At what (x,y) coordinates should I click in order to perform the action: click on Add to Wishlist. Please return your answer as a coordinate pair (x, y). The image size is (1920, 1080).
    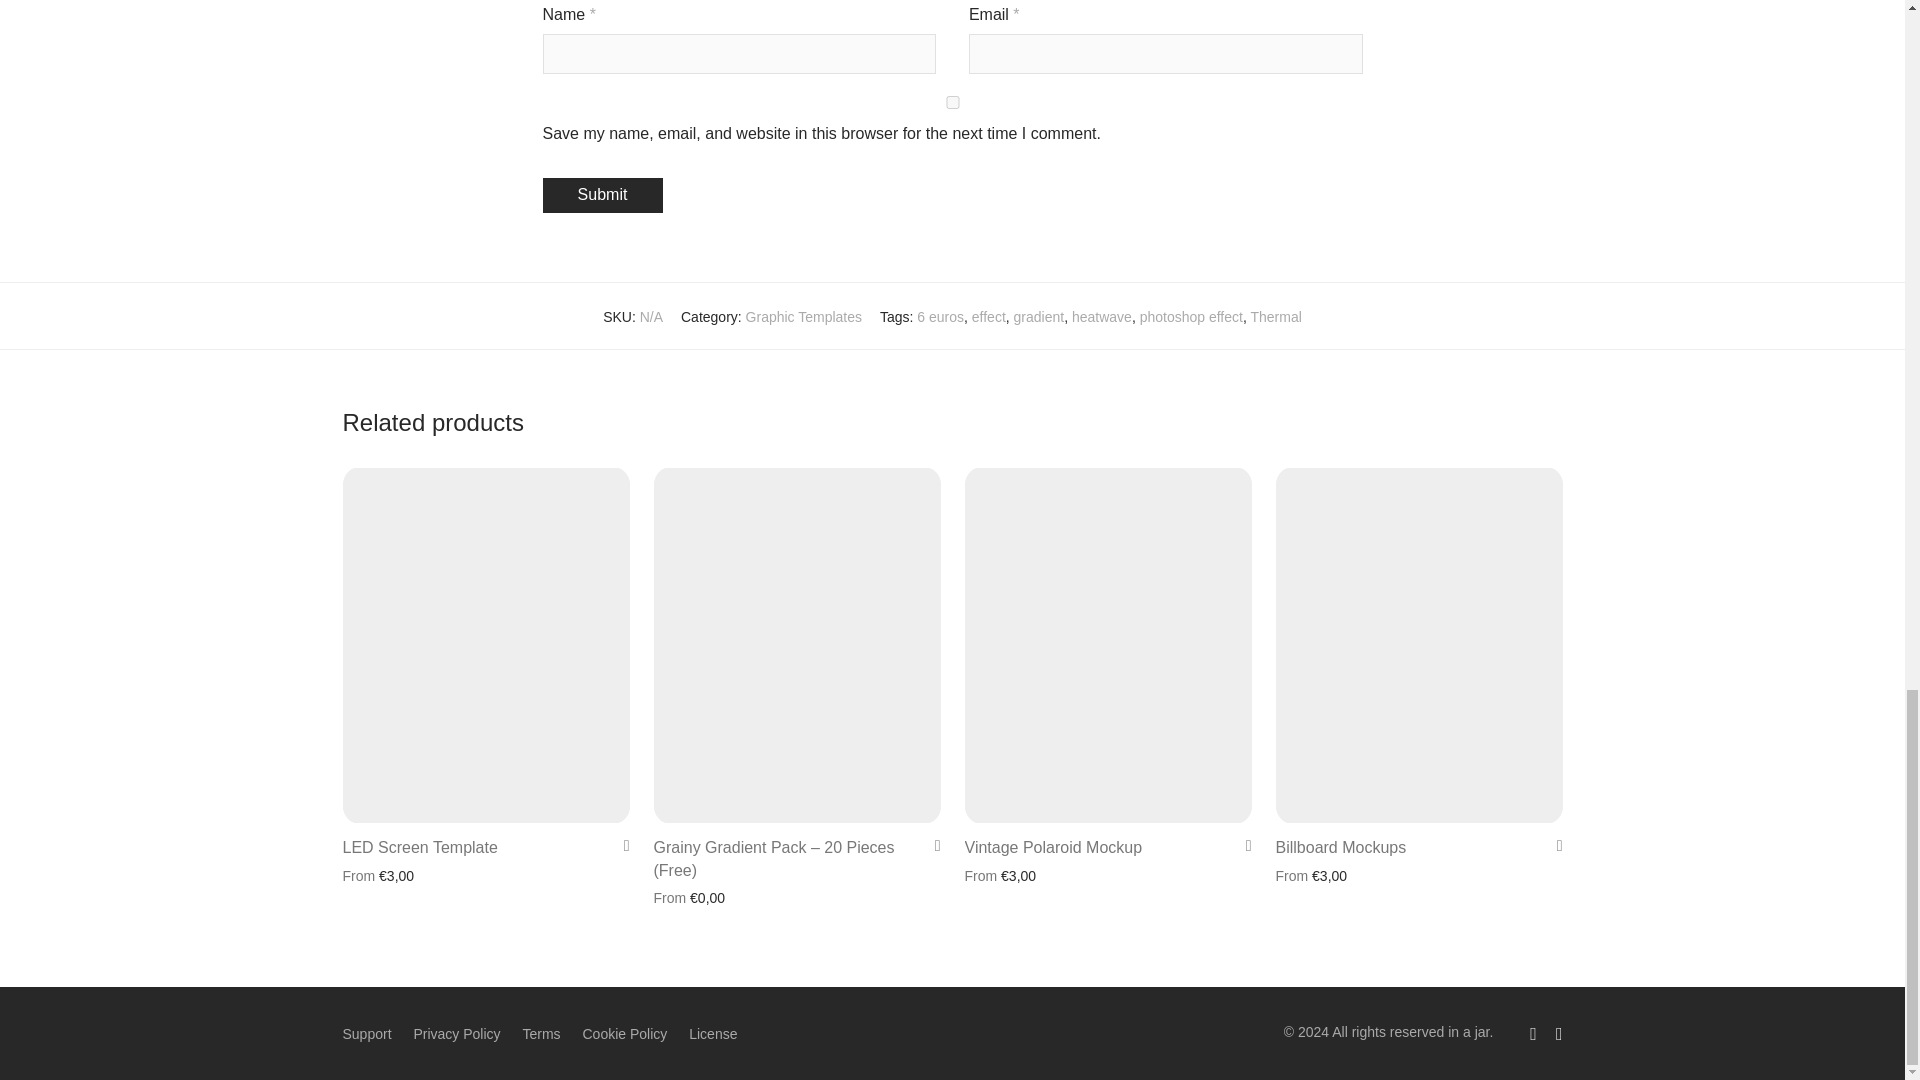
    Looking at the image, I should click on (930, 846).